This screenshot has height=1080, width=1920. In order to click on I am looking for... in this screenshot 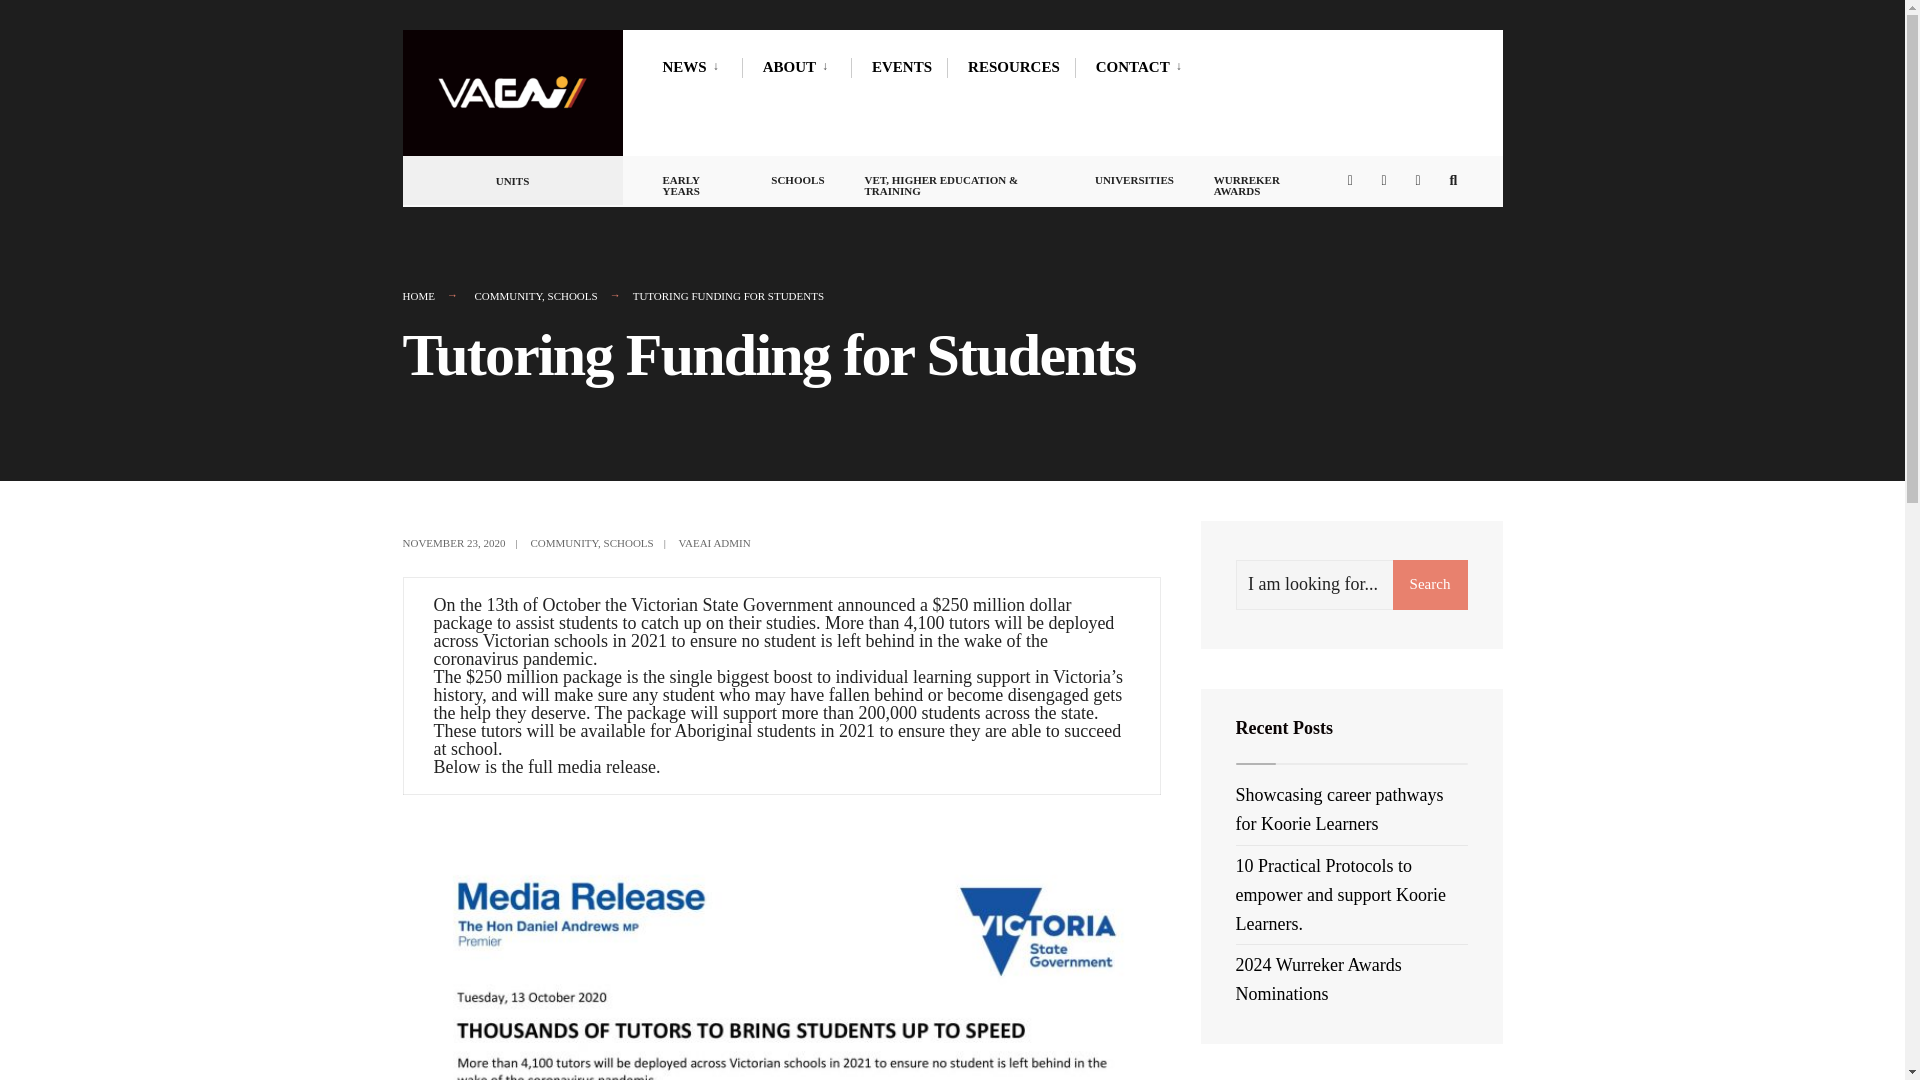, I will do `click(1352, 585)`.